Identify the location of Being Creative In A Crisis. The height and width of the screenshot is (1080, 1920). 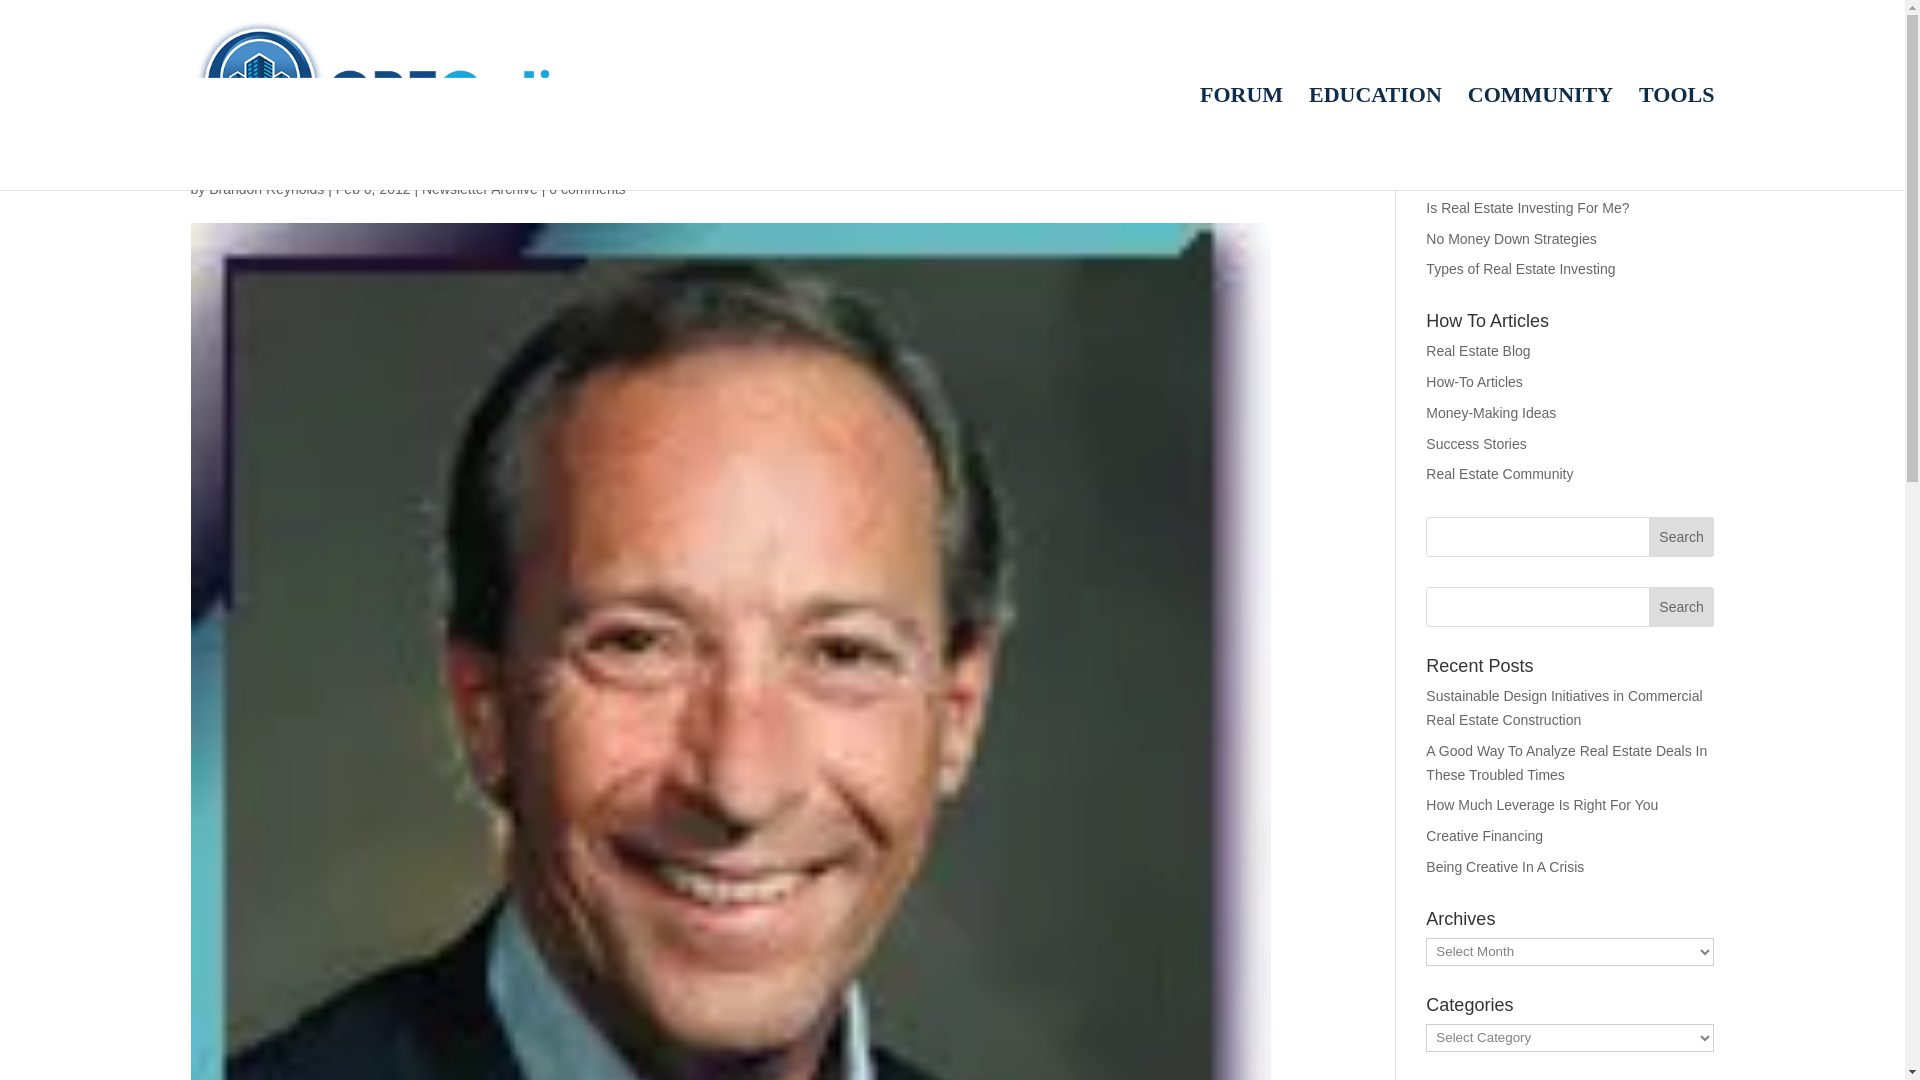
(1505, 866).